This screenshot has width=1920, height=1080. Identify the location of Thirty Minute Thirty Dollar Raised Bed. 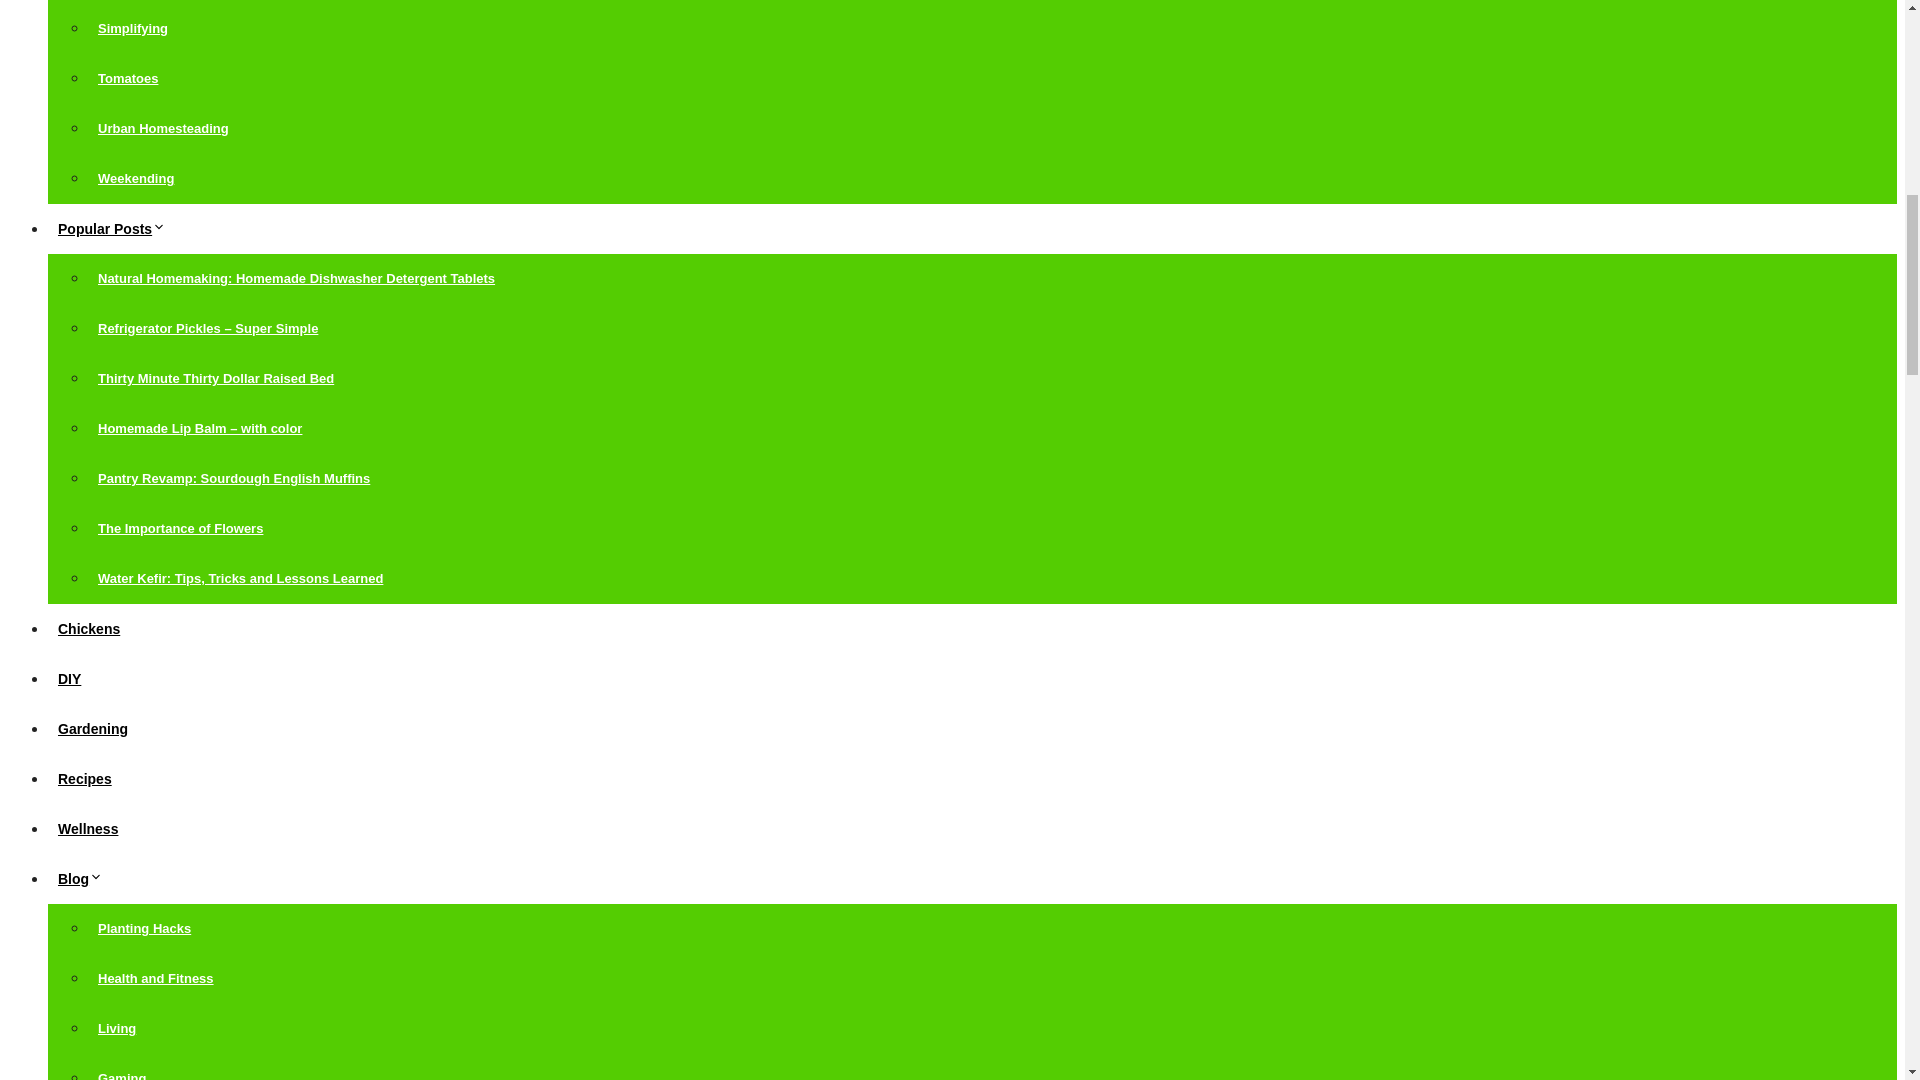
(216, 378).